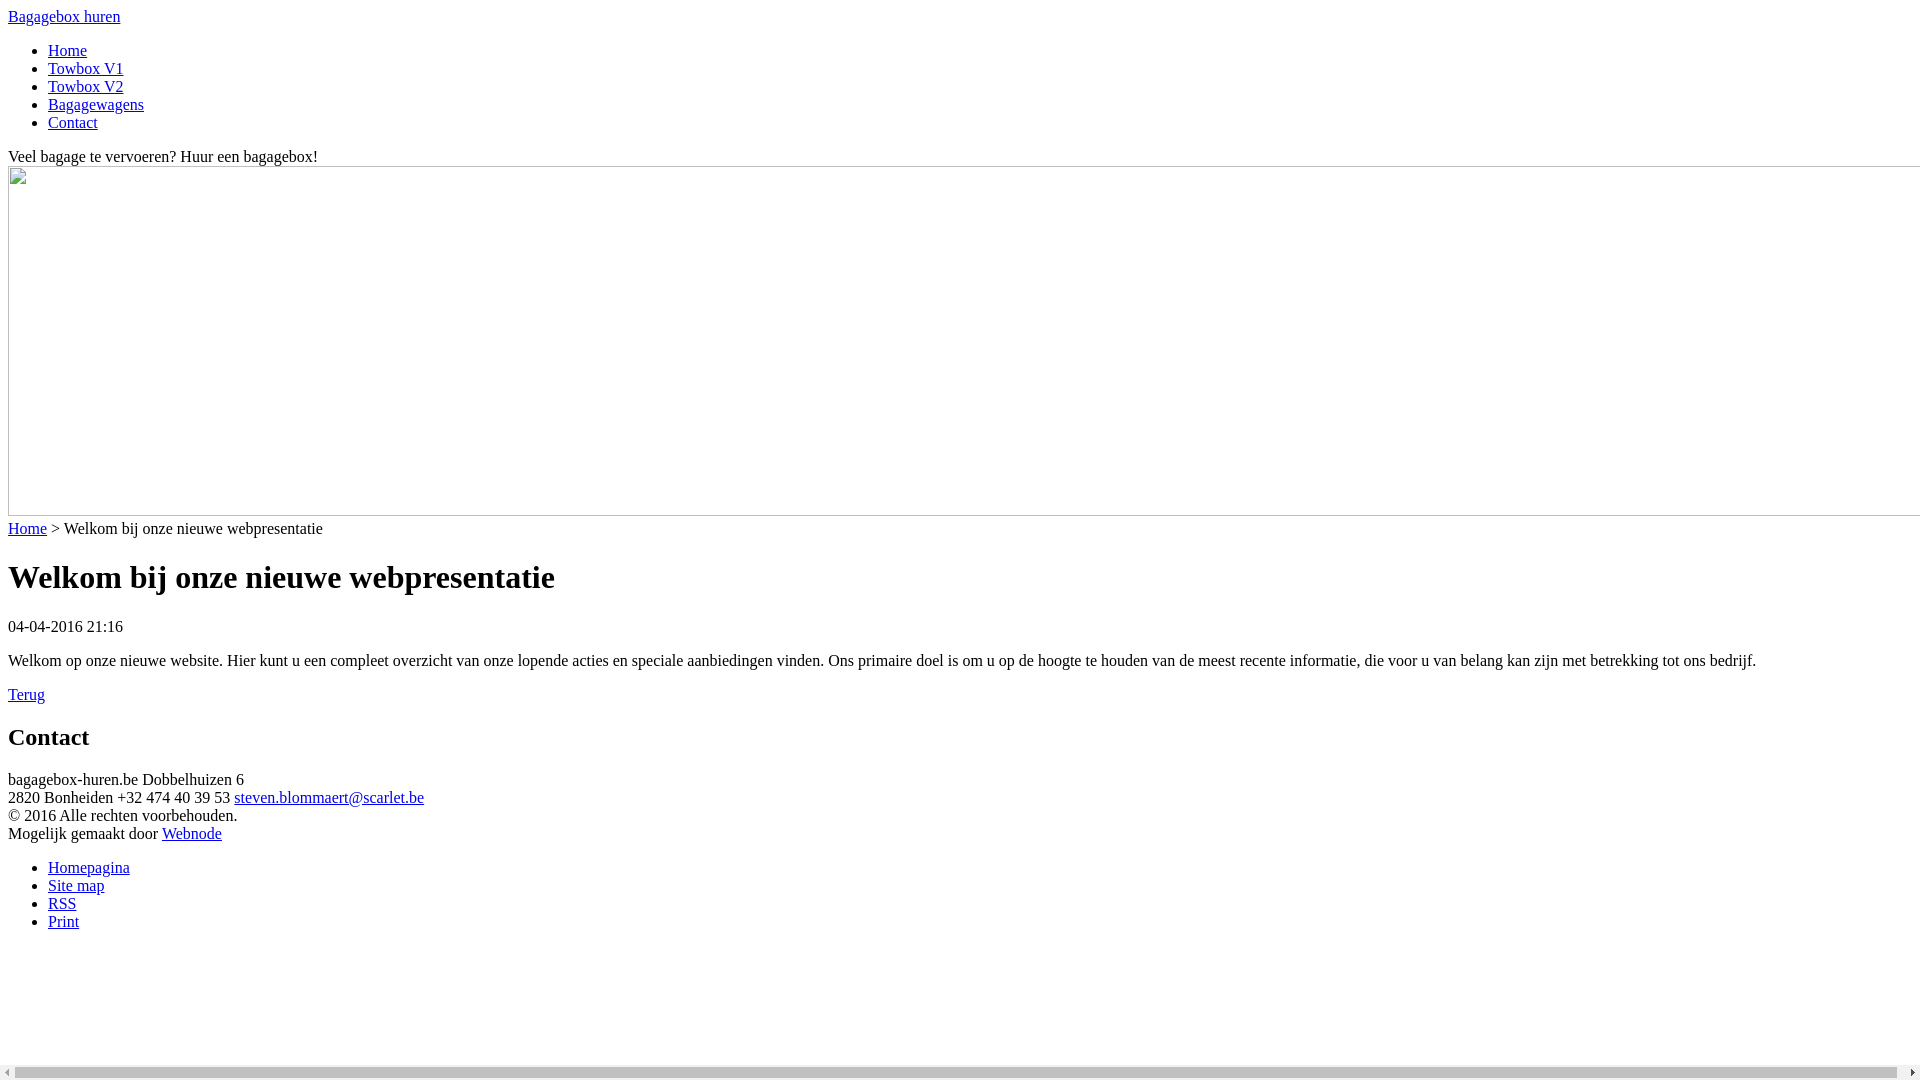 The width and height of the screenshot is (1920, 1080). What do you see at coordinates (28, 528) in the screenshot?
I see `Home` at bounding box center [28, 528].